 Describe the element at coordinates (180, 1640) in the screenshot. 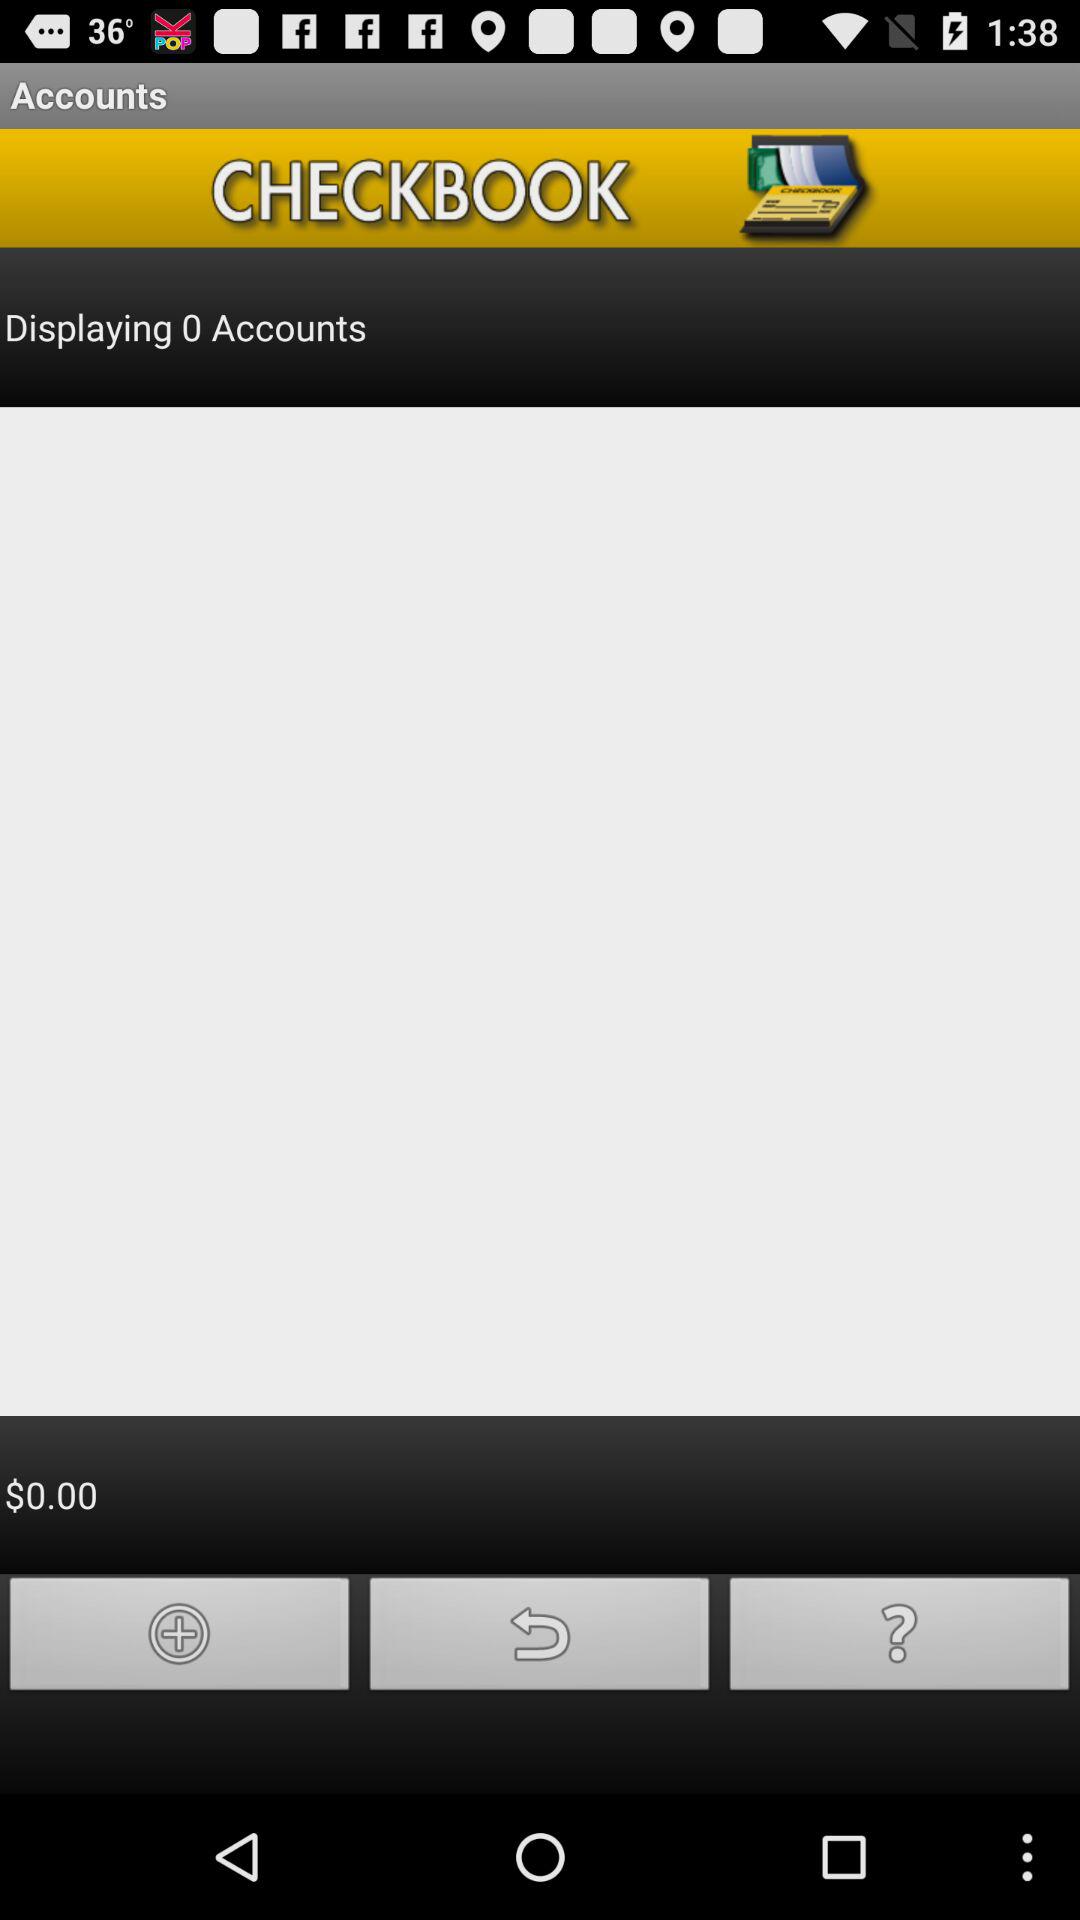

I see `enter new item` at that location.